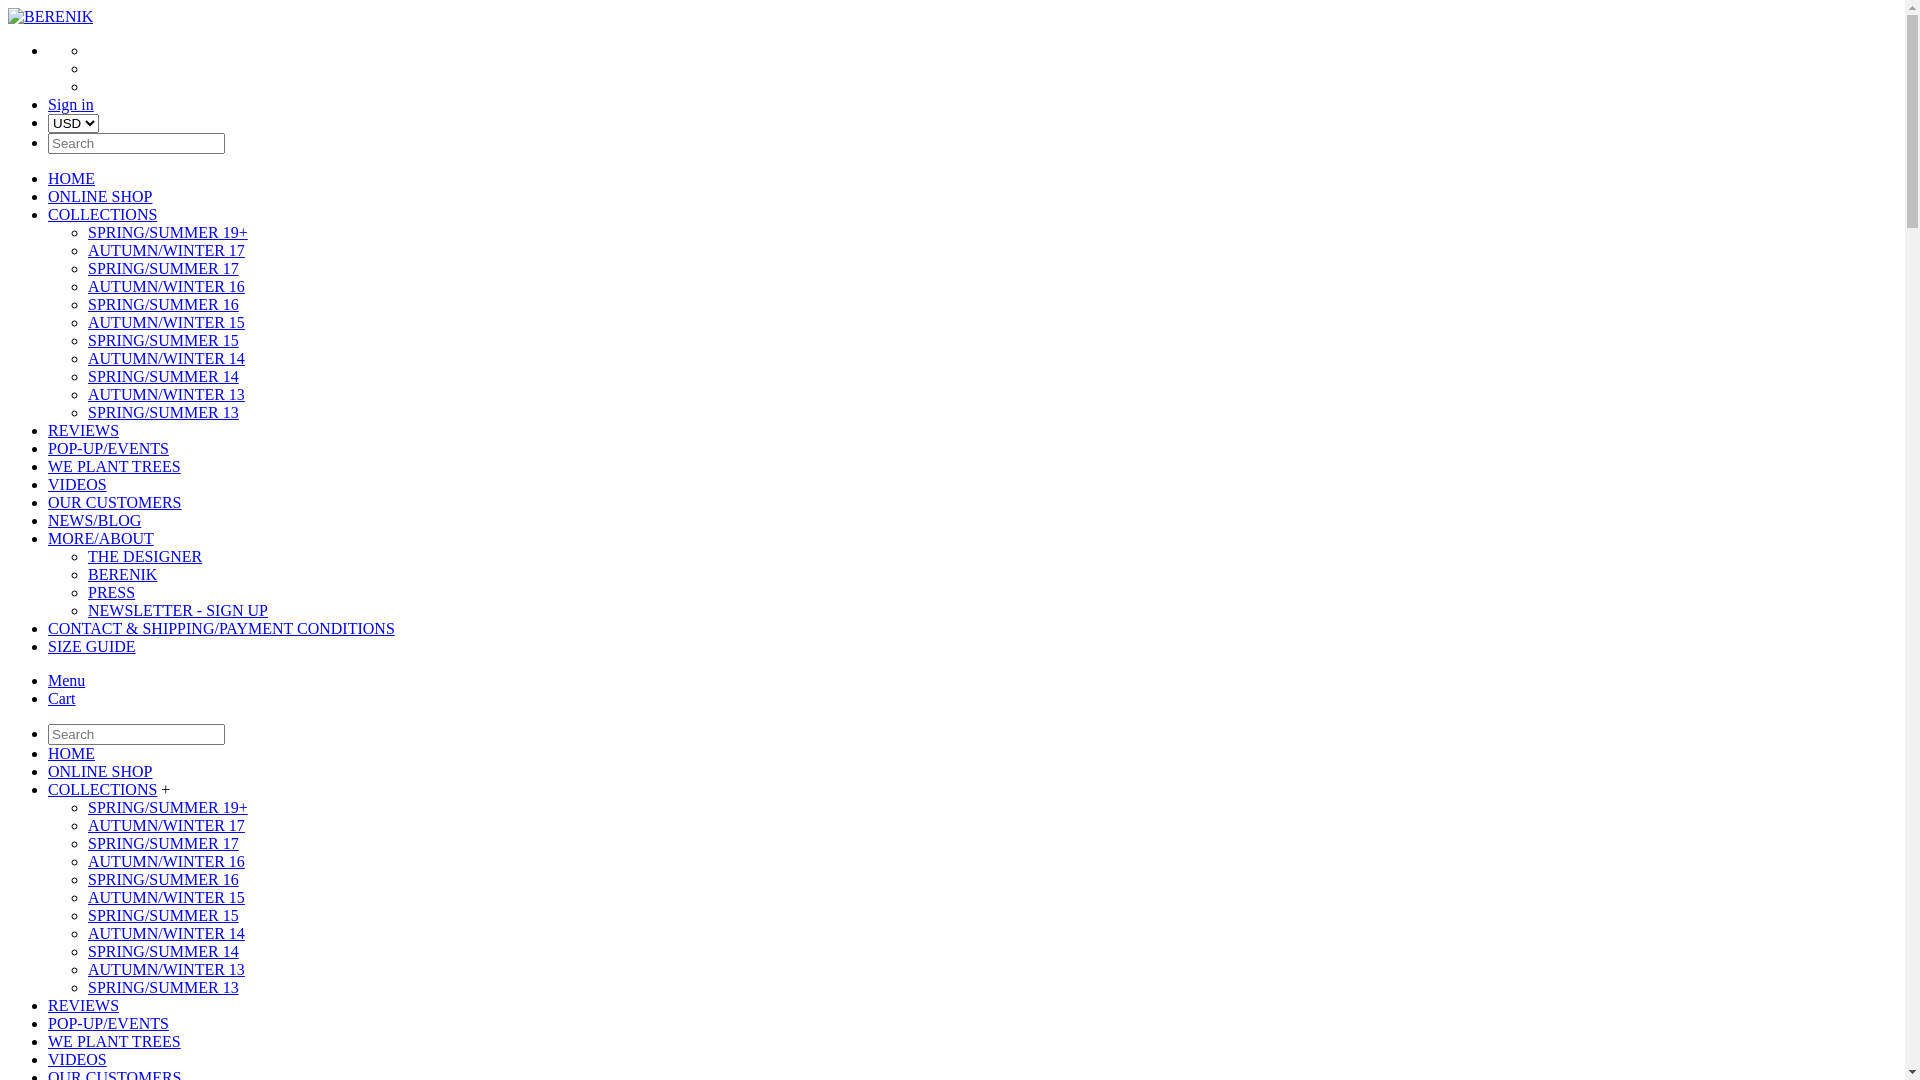 Image resolution: width=1920 pixels, height=1080 pixels. I want to click on SPRING/SUMMER 19+, so click(168, 808).